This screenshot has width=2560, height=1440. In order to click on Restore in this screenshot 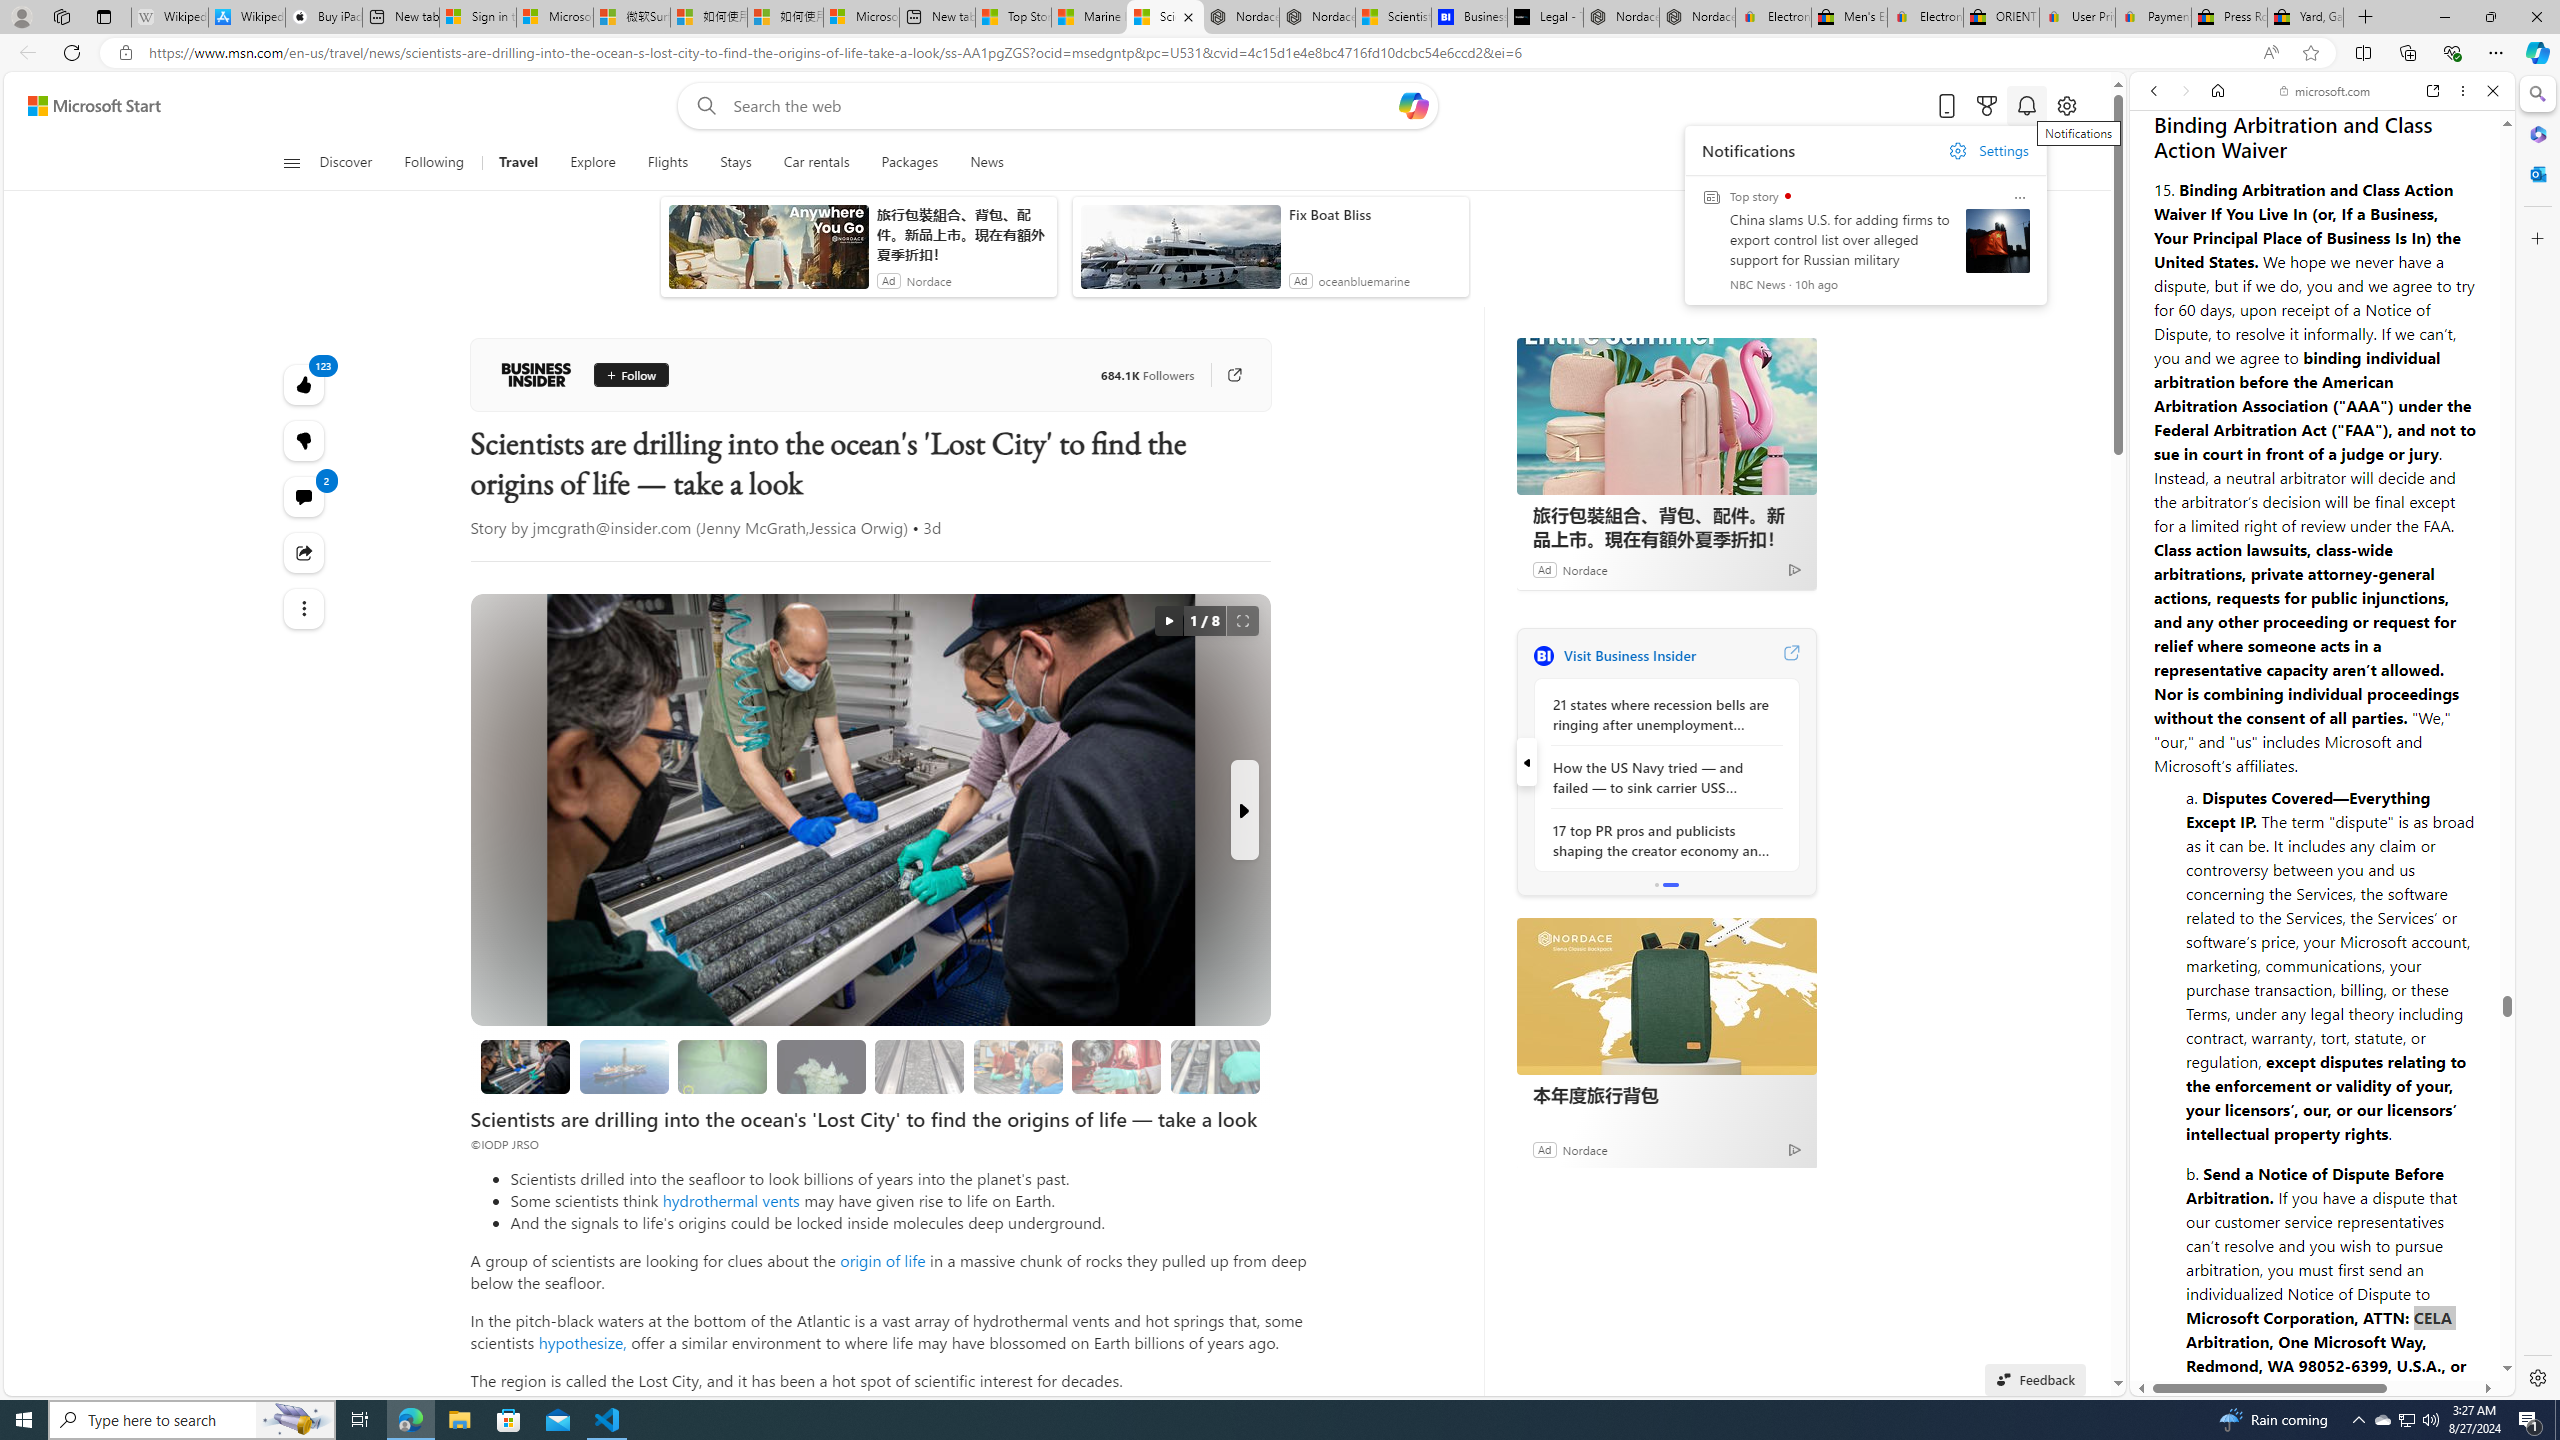, I will do `click(2490, 17)`.